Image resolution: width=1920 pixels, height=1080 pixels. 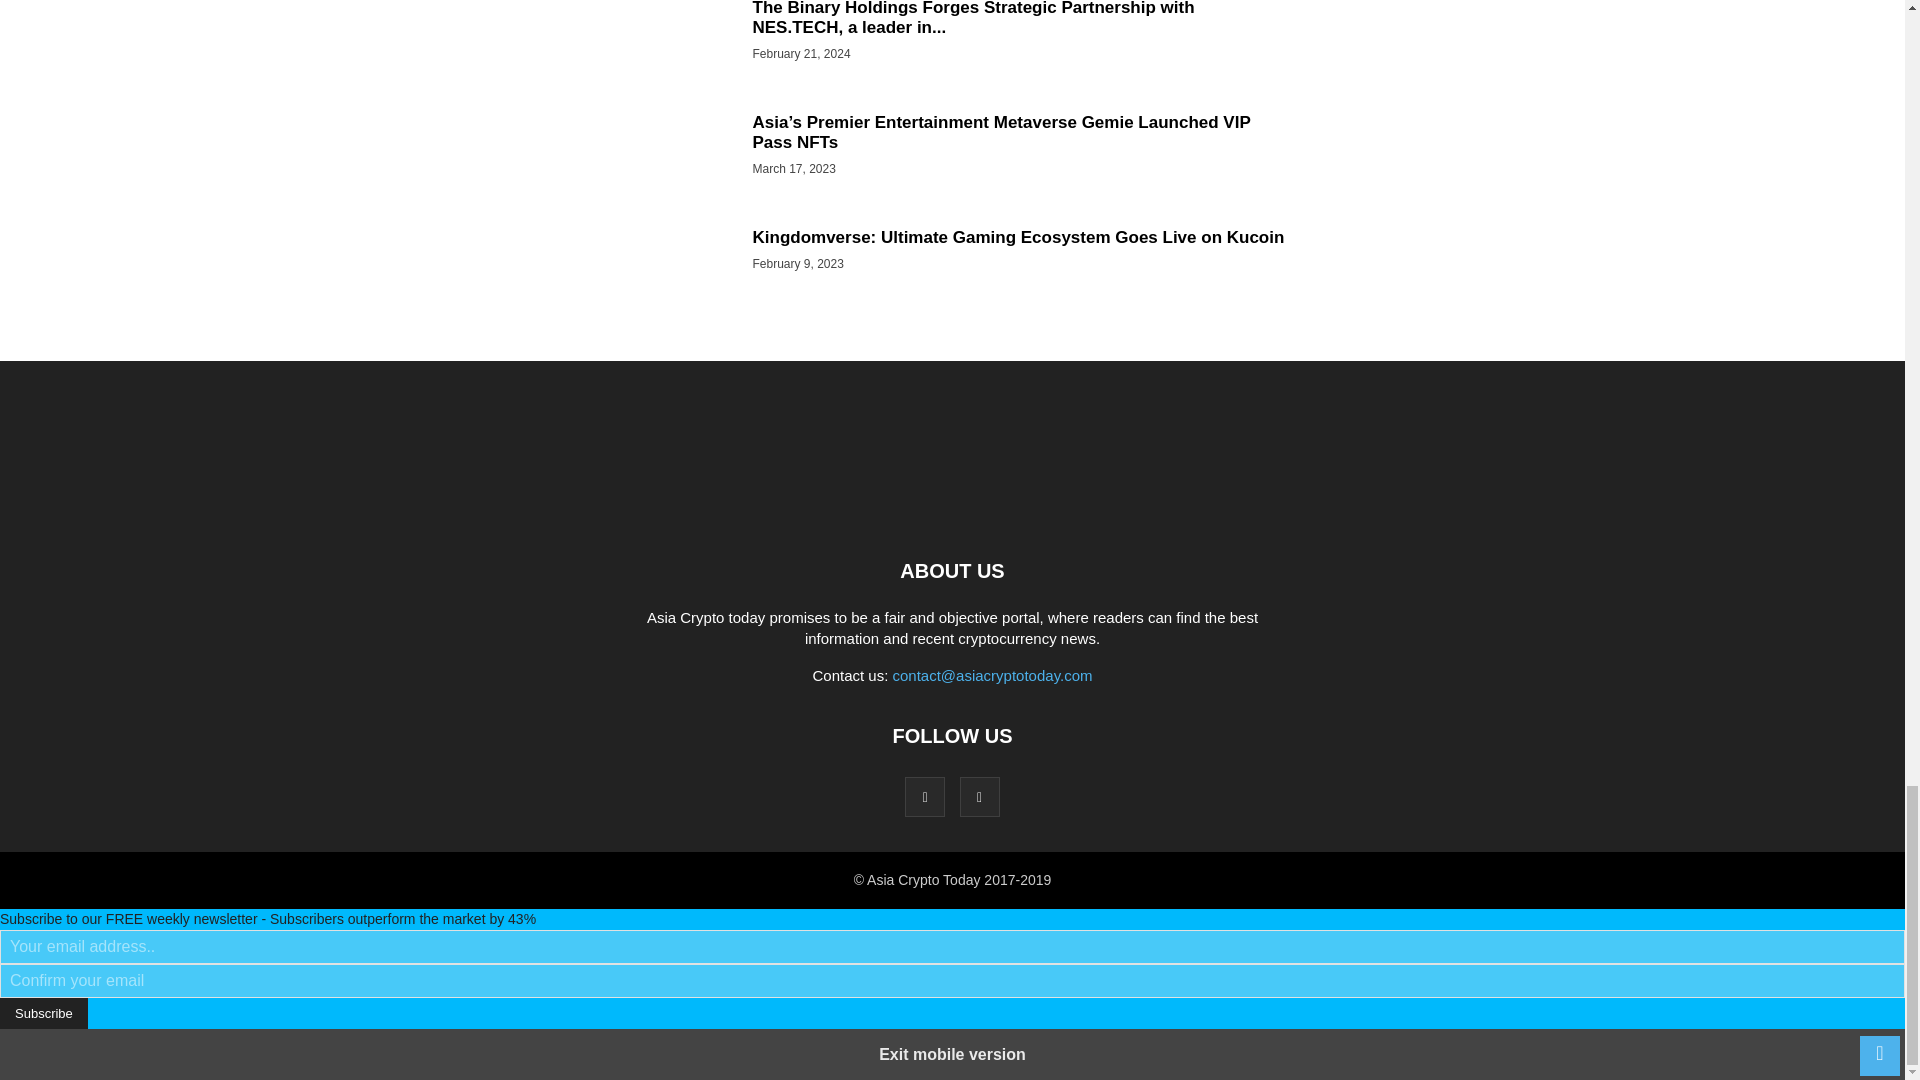 I want to click on Subscribe, so click(x=44, y=1013).